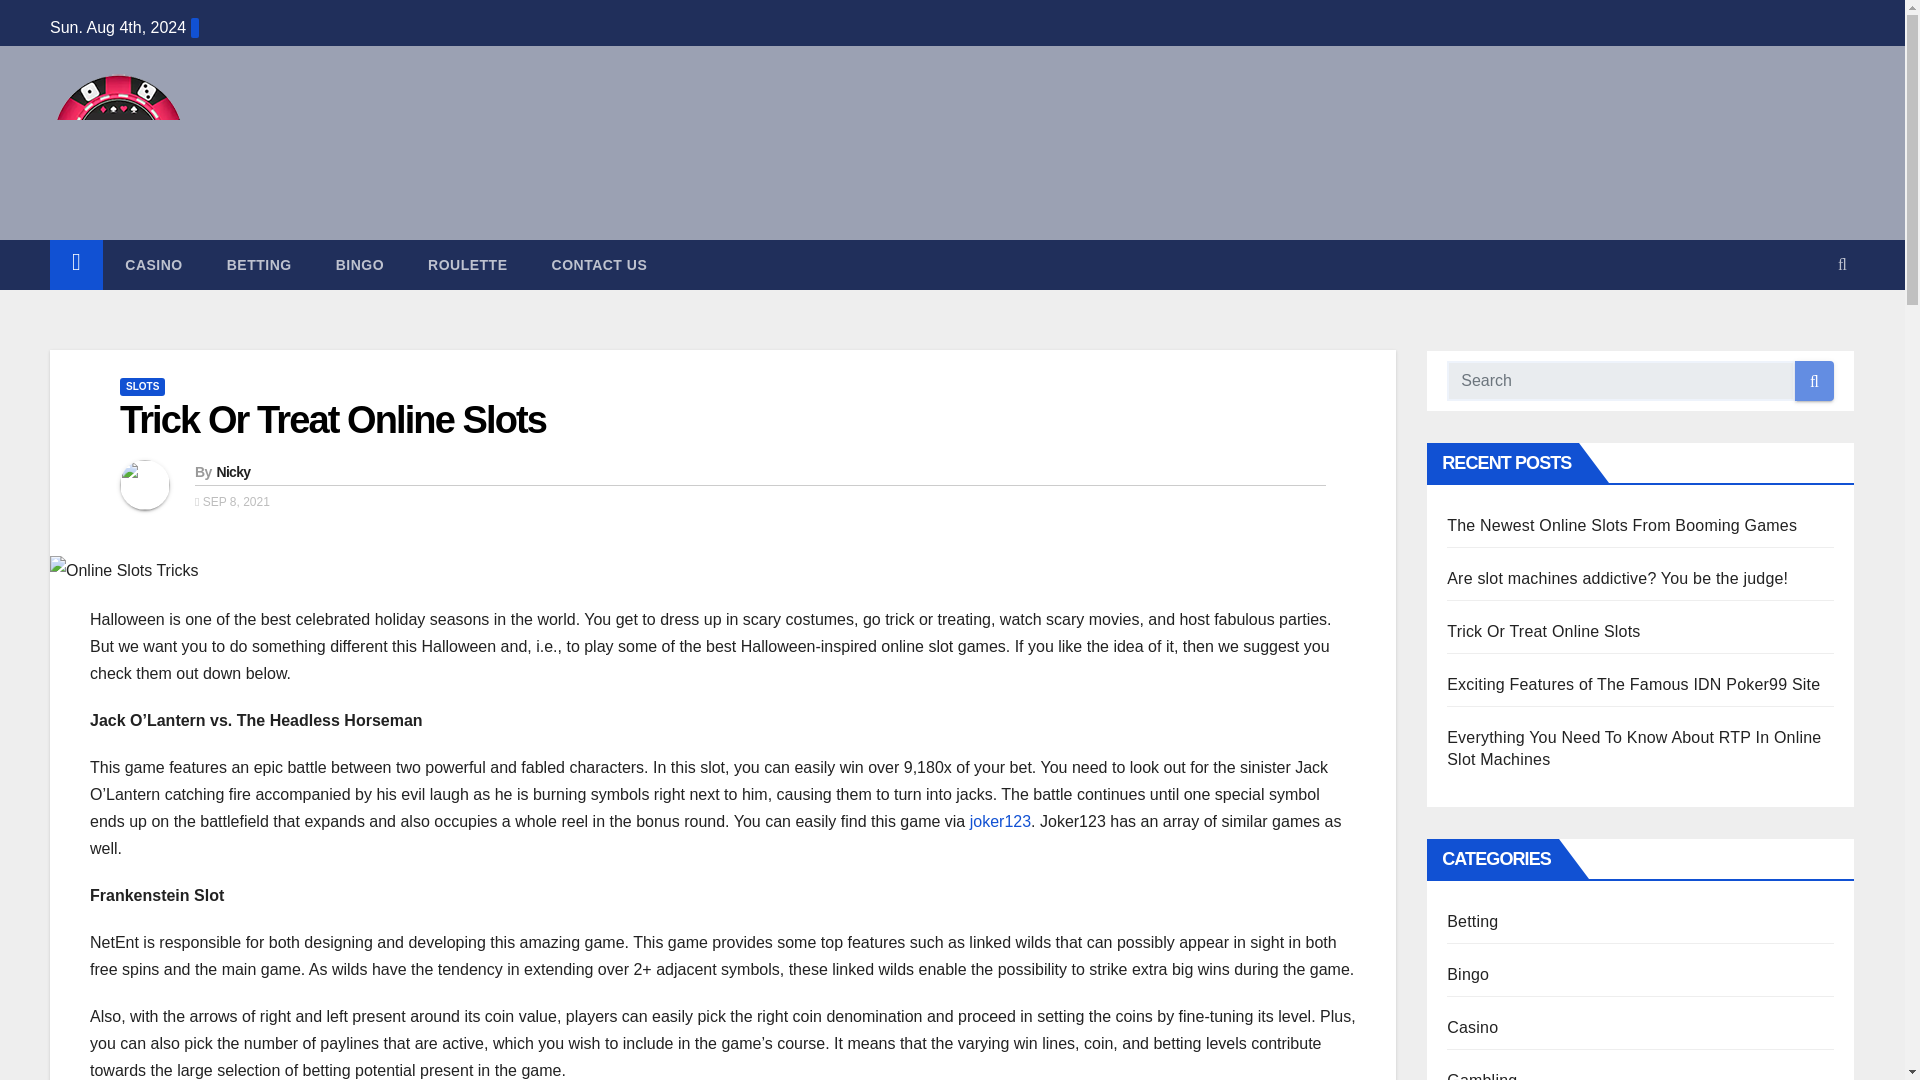  Describe the element at coordinates (332, 419) in the screenshot. I see `Permalink to: Trick Or Treat Online Slots` at that location.